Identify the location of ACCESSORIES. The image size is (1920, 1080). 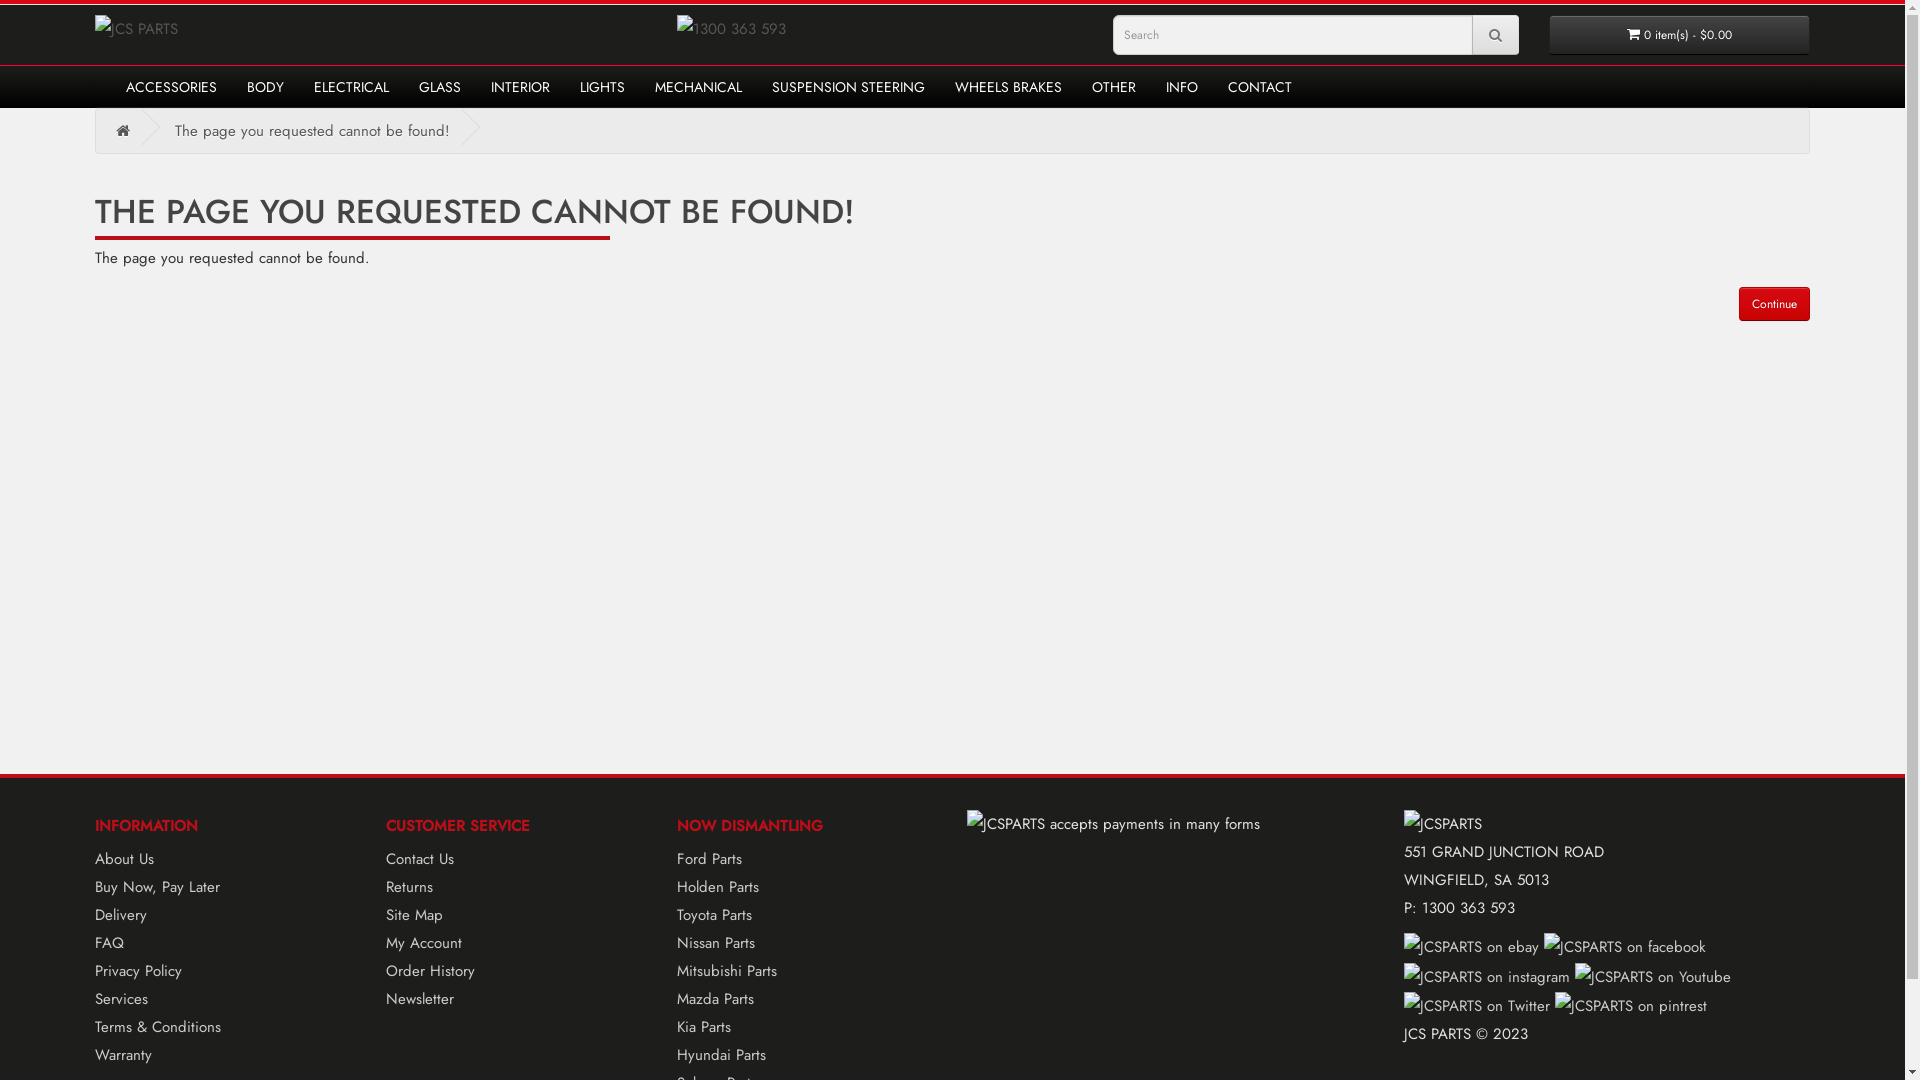
(172, 87).